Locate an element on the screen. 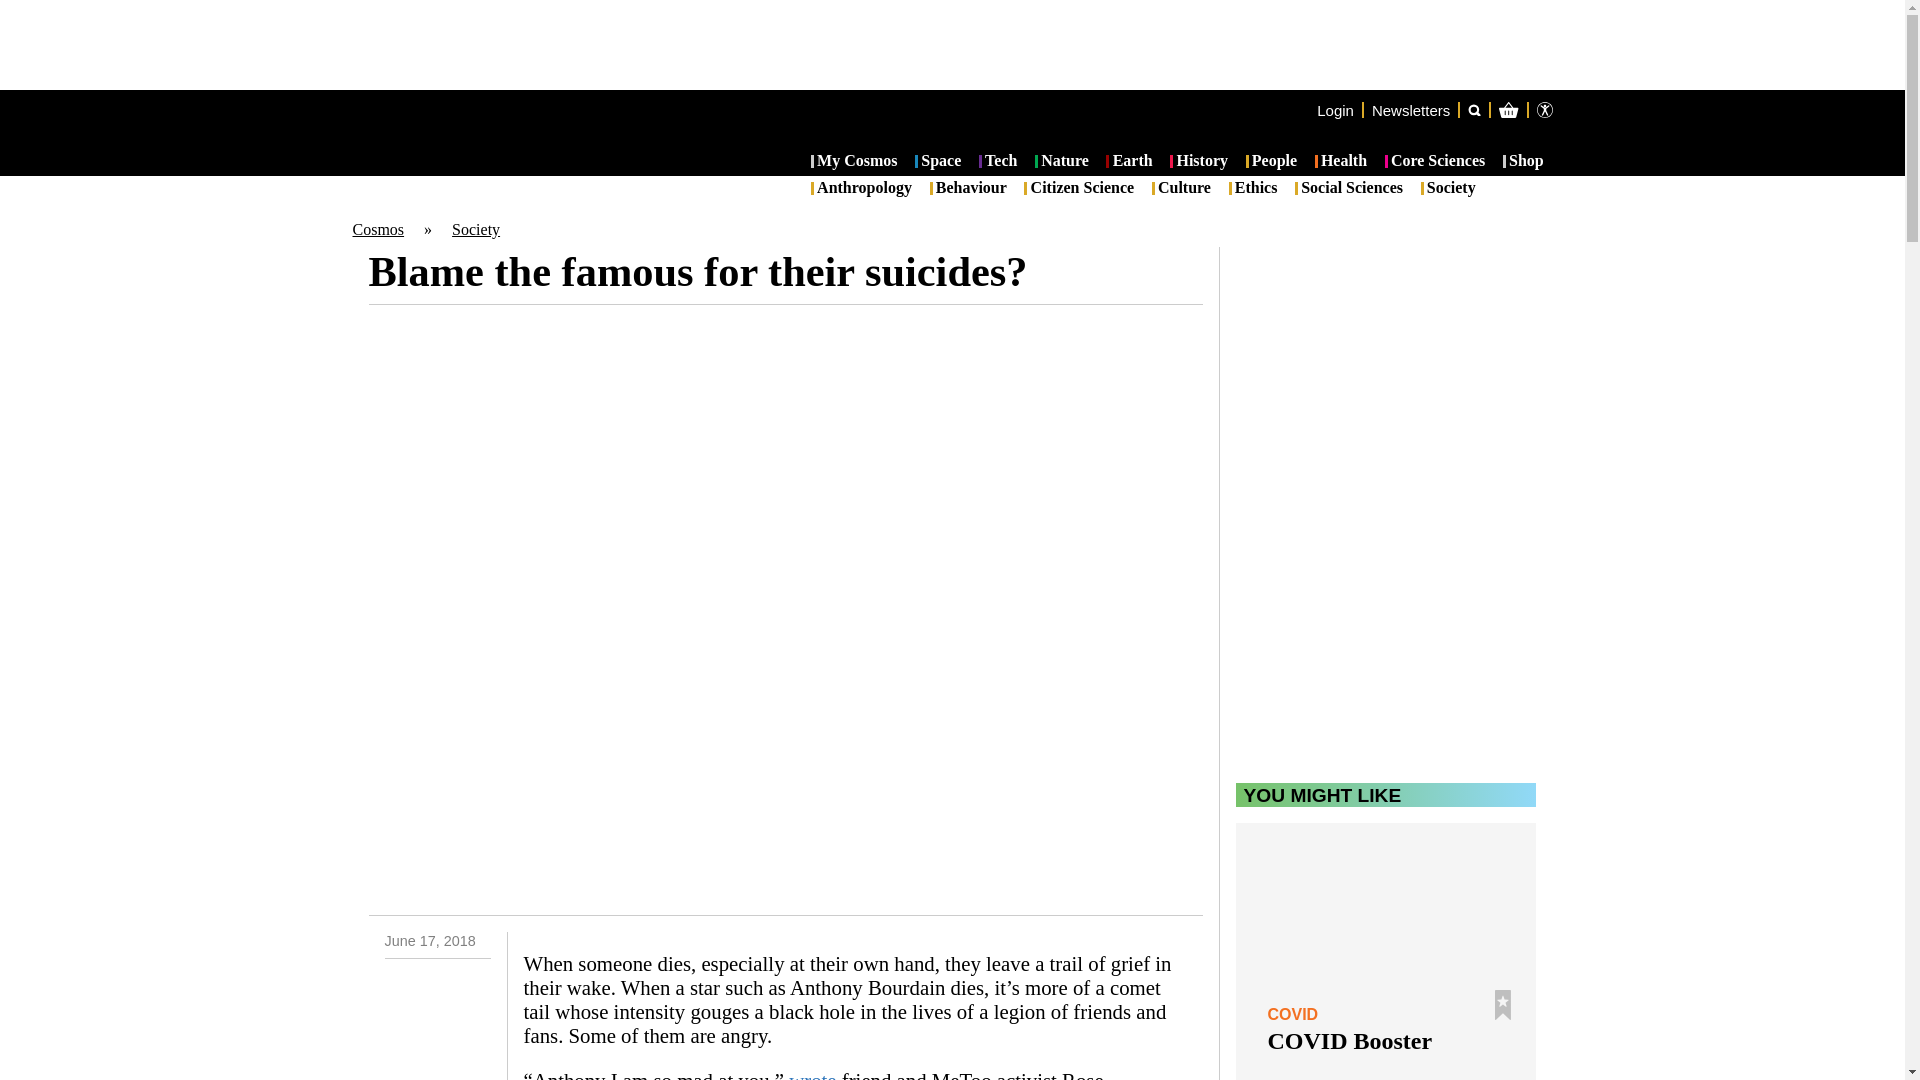 This screenshot has width=1920, height=1080. Shop is located at coordinates (1523, 162).